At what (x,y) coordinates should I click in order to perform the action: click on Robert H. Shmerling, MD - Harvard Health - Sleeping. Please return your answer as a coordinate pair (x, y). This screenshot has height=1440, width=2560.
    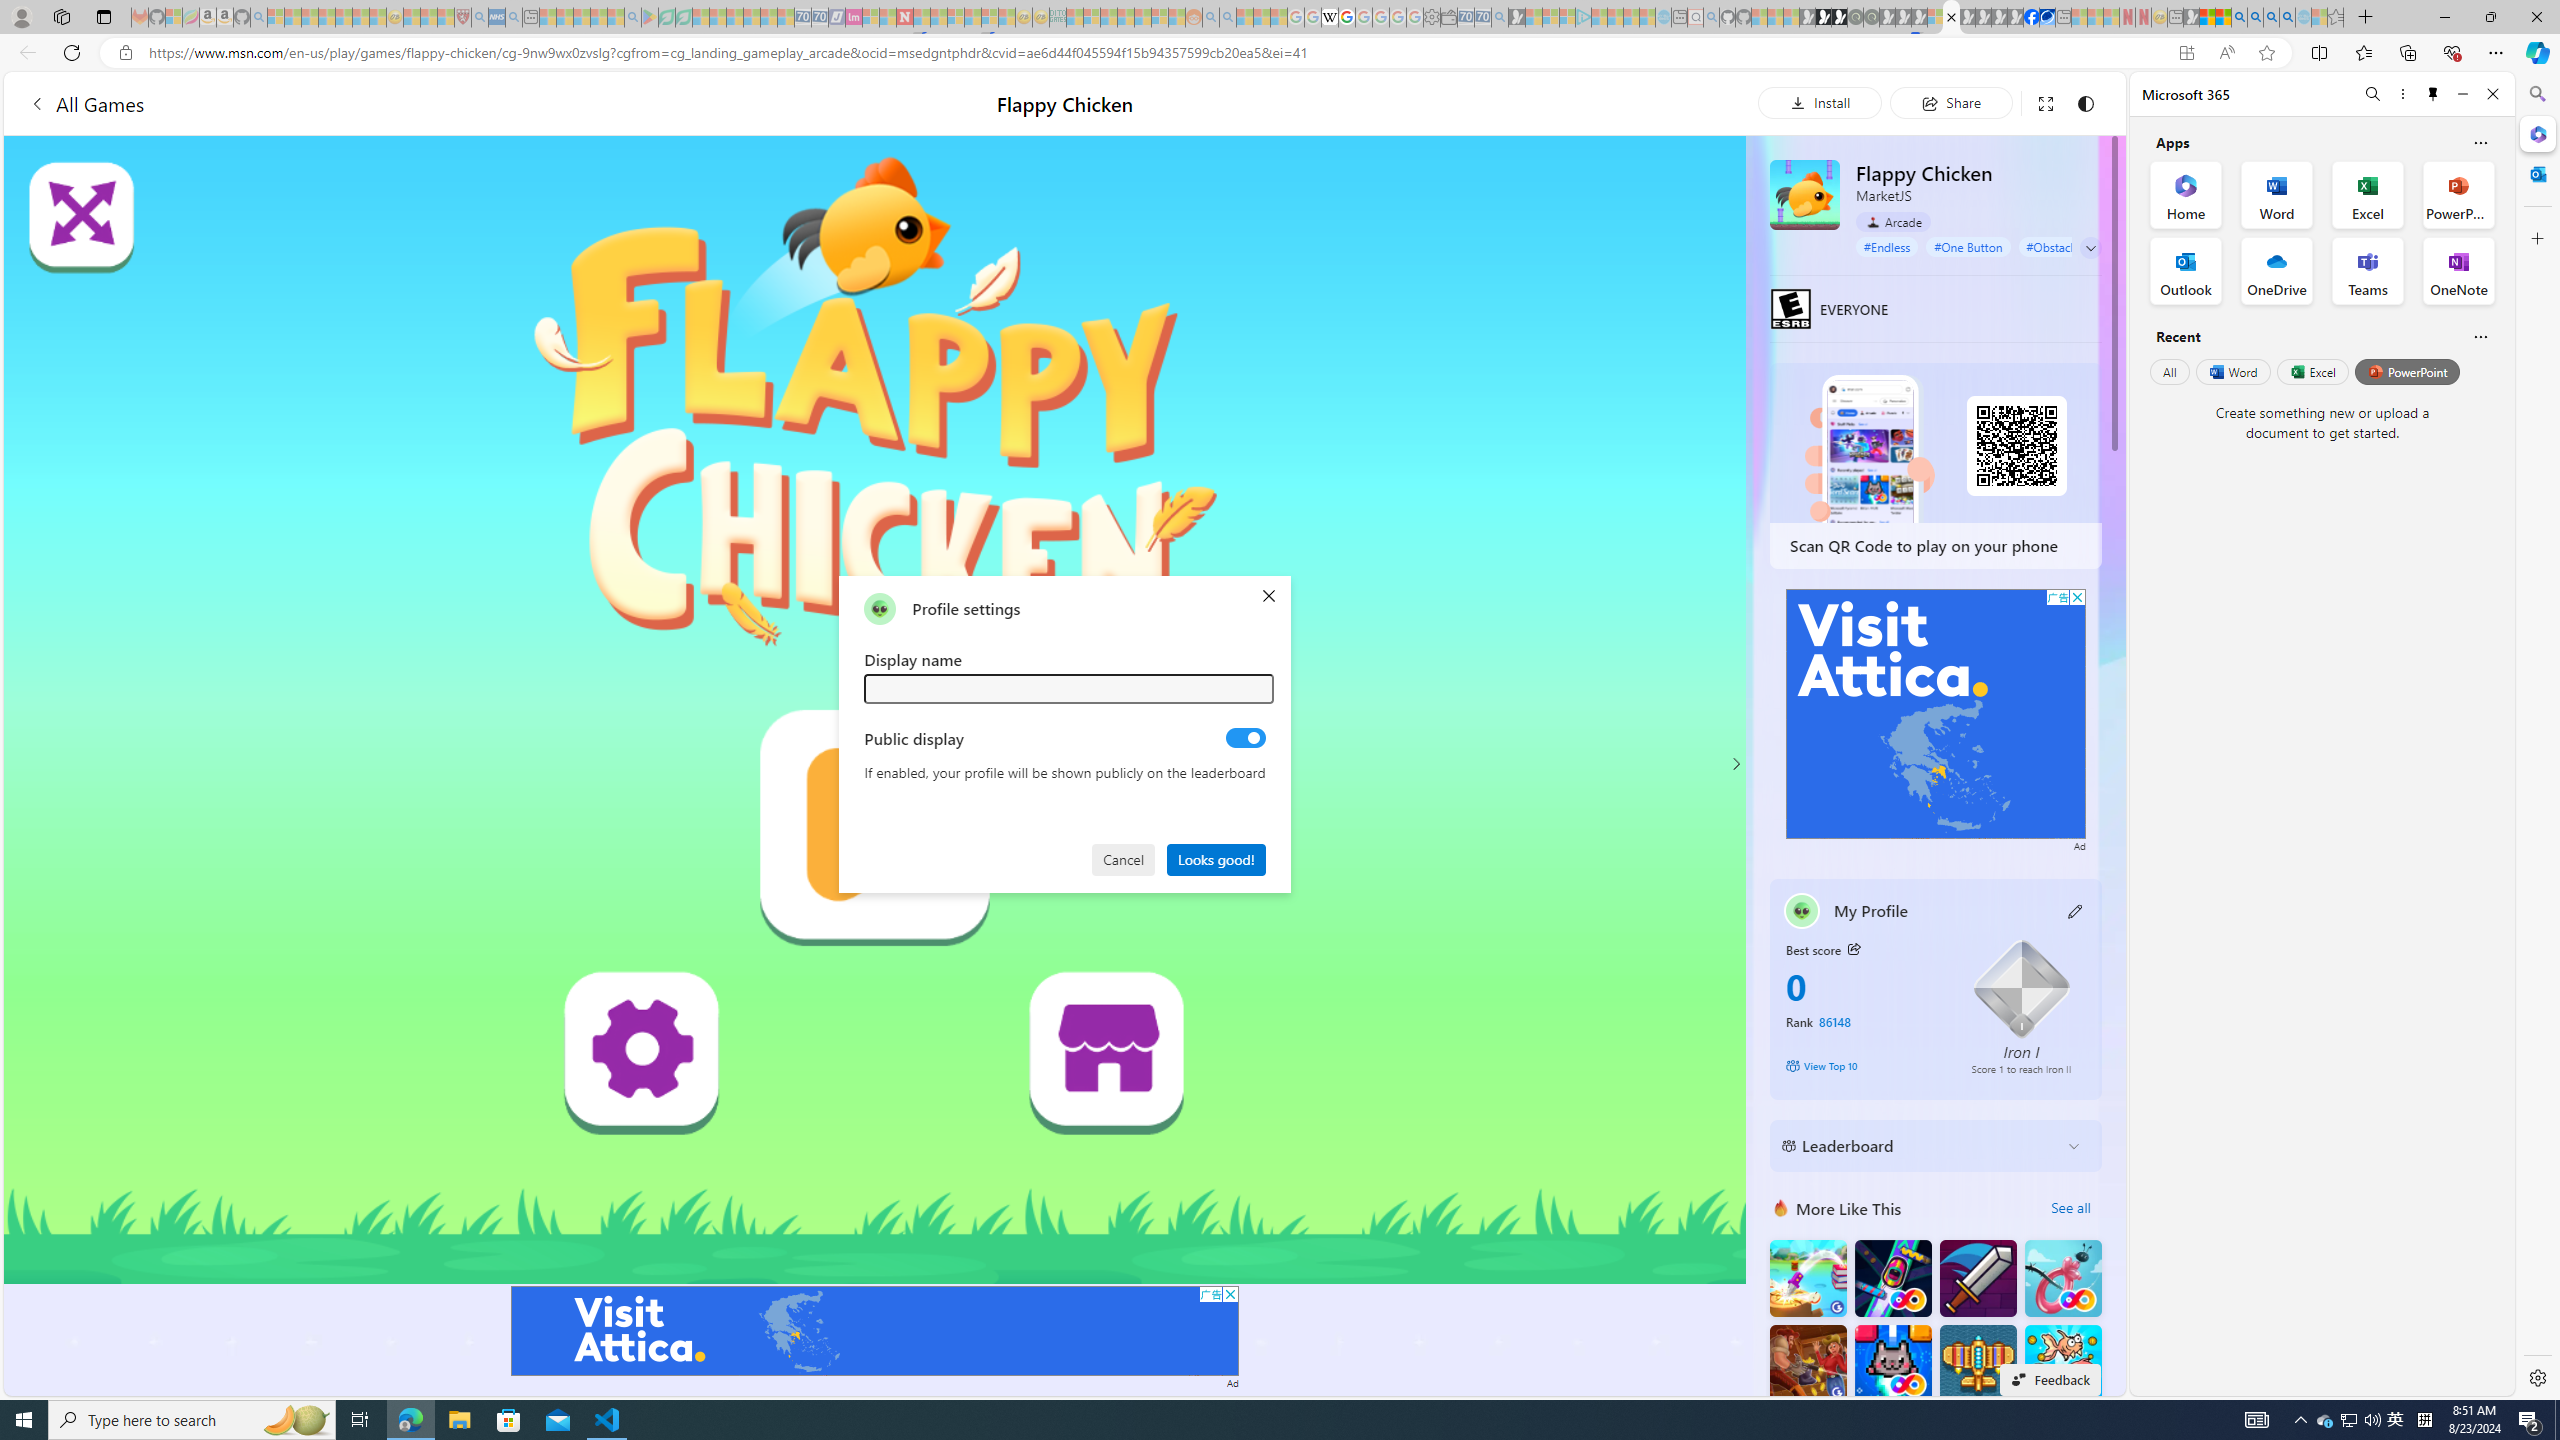
    Looking at the image, I should click on (463, 17).